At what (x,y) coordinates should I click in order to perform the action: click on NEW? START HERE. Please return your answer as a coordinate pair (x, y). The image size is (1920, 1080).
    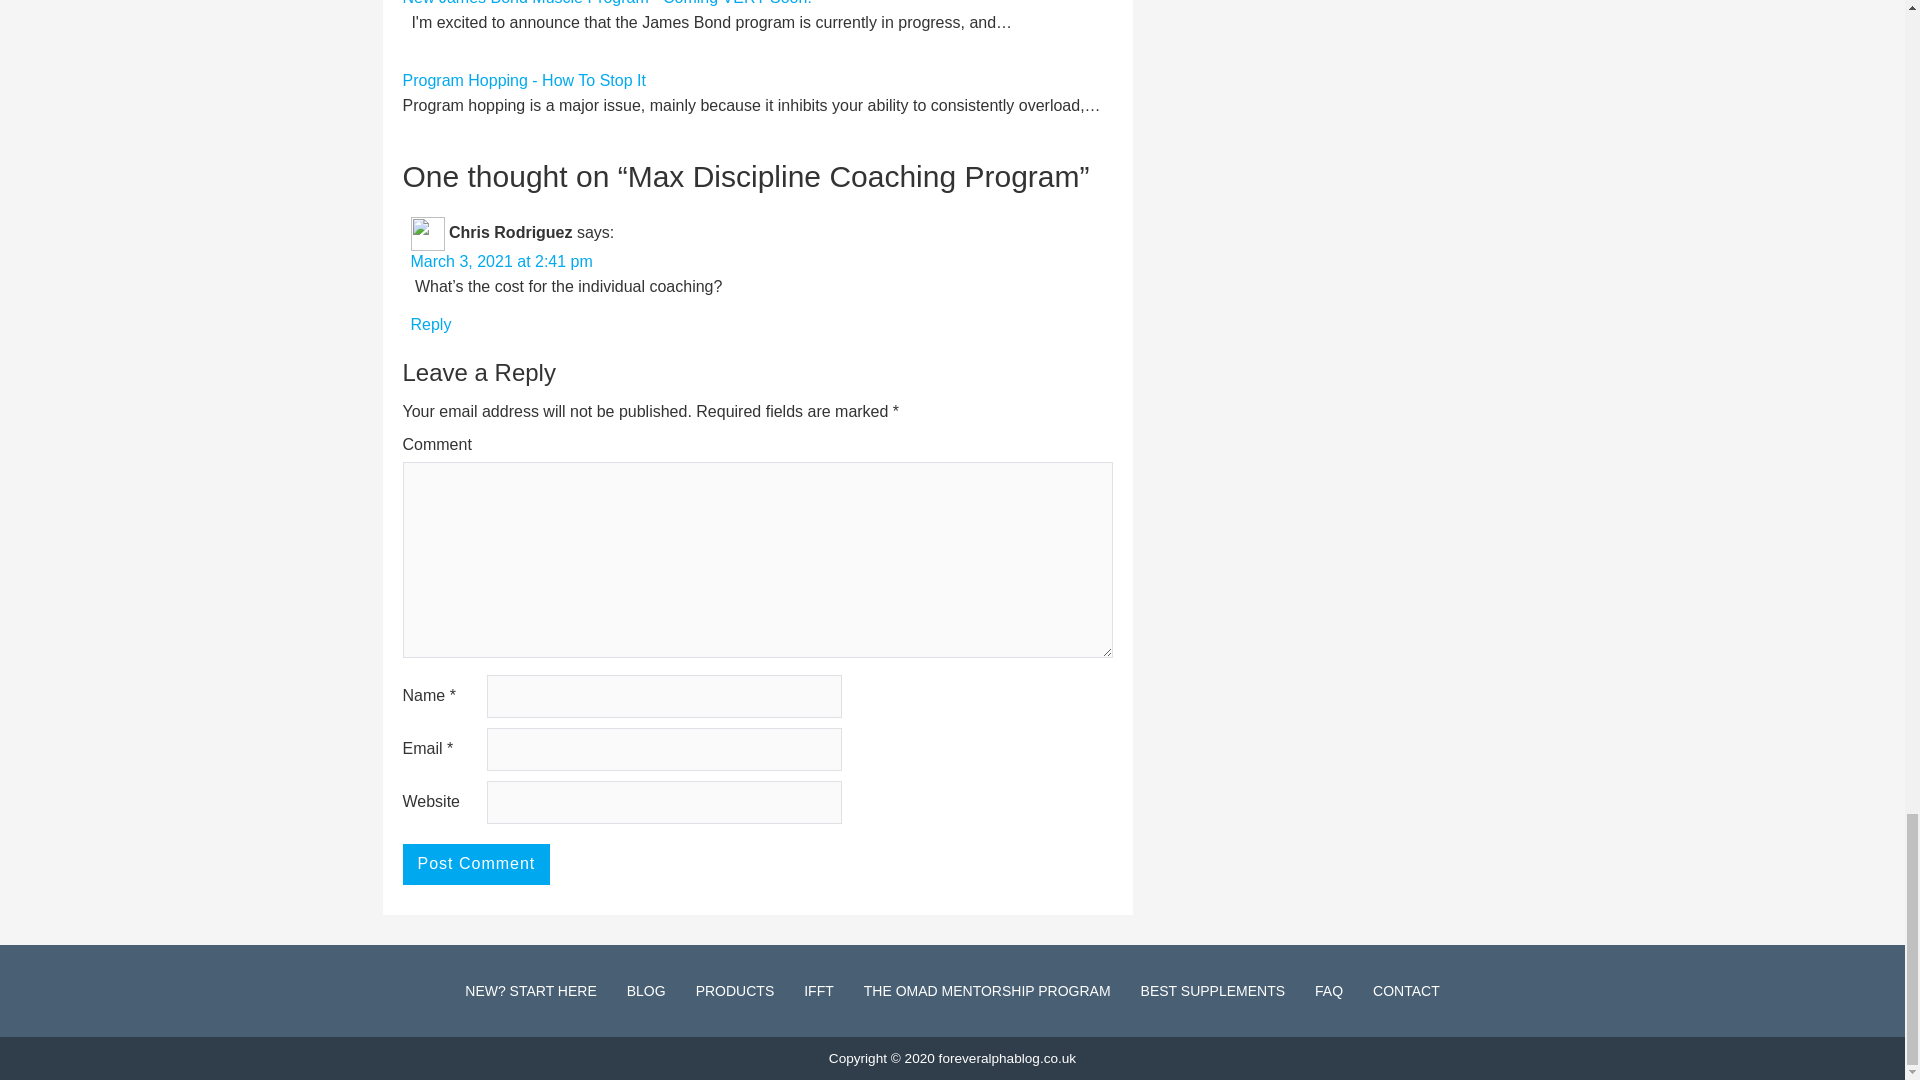
    Looking at the image, I should click on (530, 990).